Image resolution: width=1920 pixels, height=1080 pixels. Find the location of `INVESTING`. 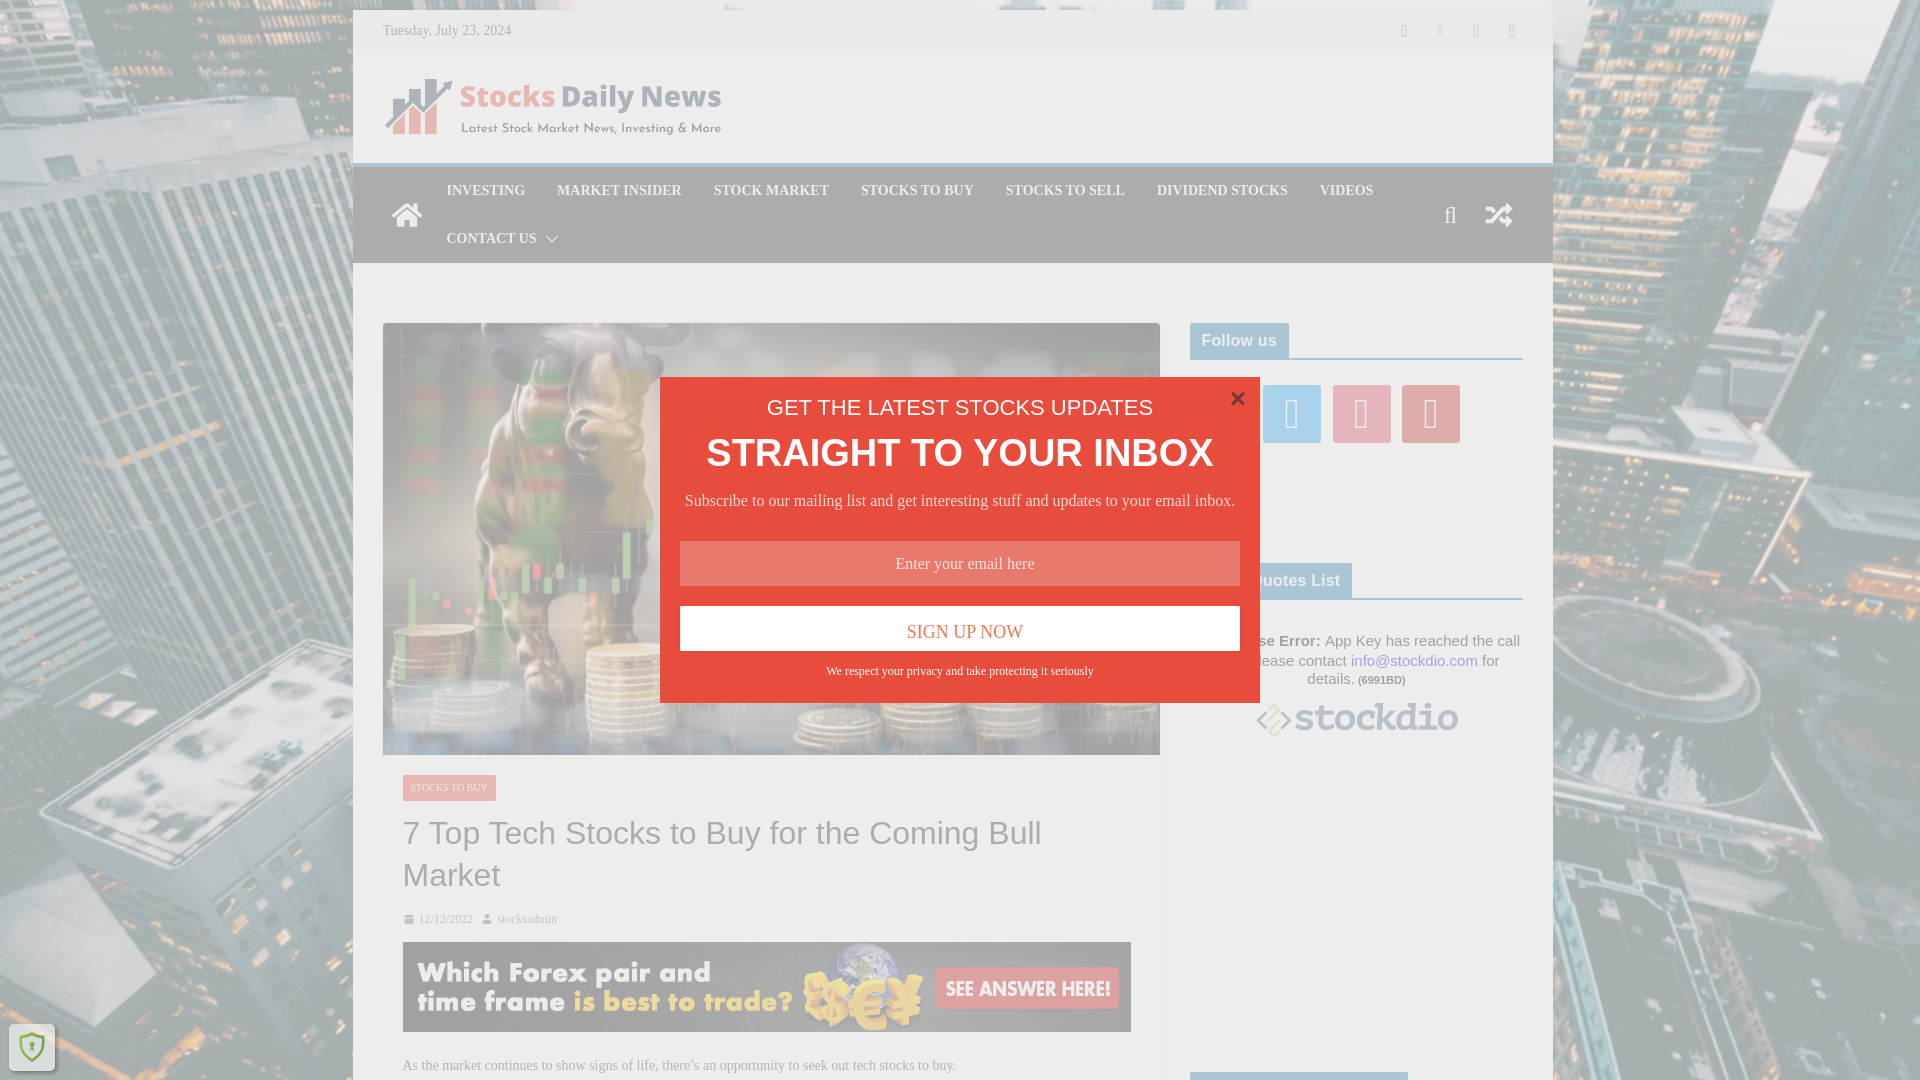

INVESTING is located at coordinates (484, 191).